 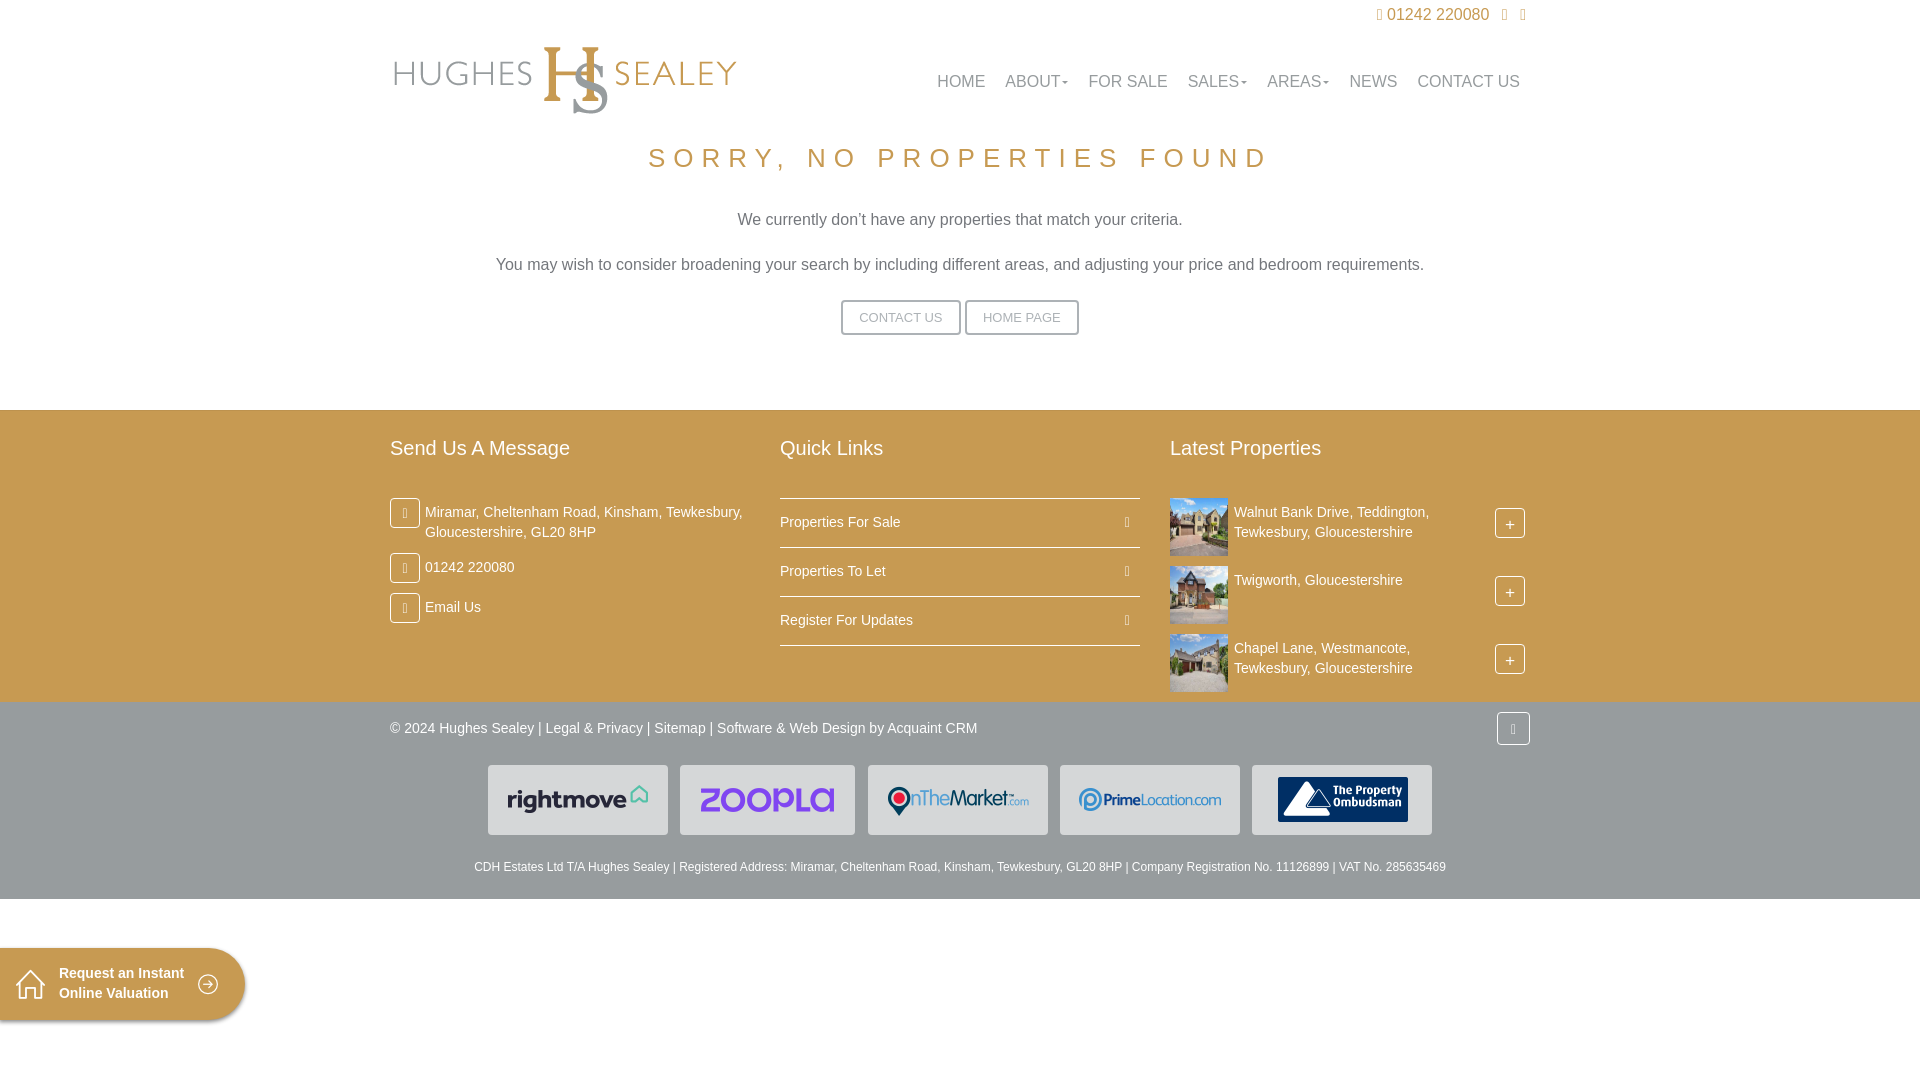 What do you see at coordinates (469, 566) in the screenshot?
I see `01242 220080` at bounding box center [469, 566].